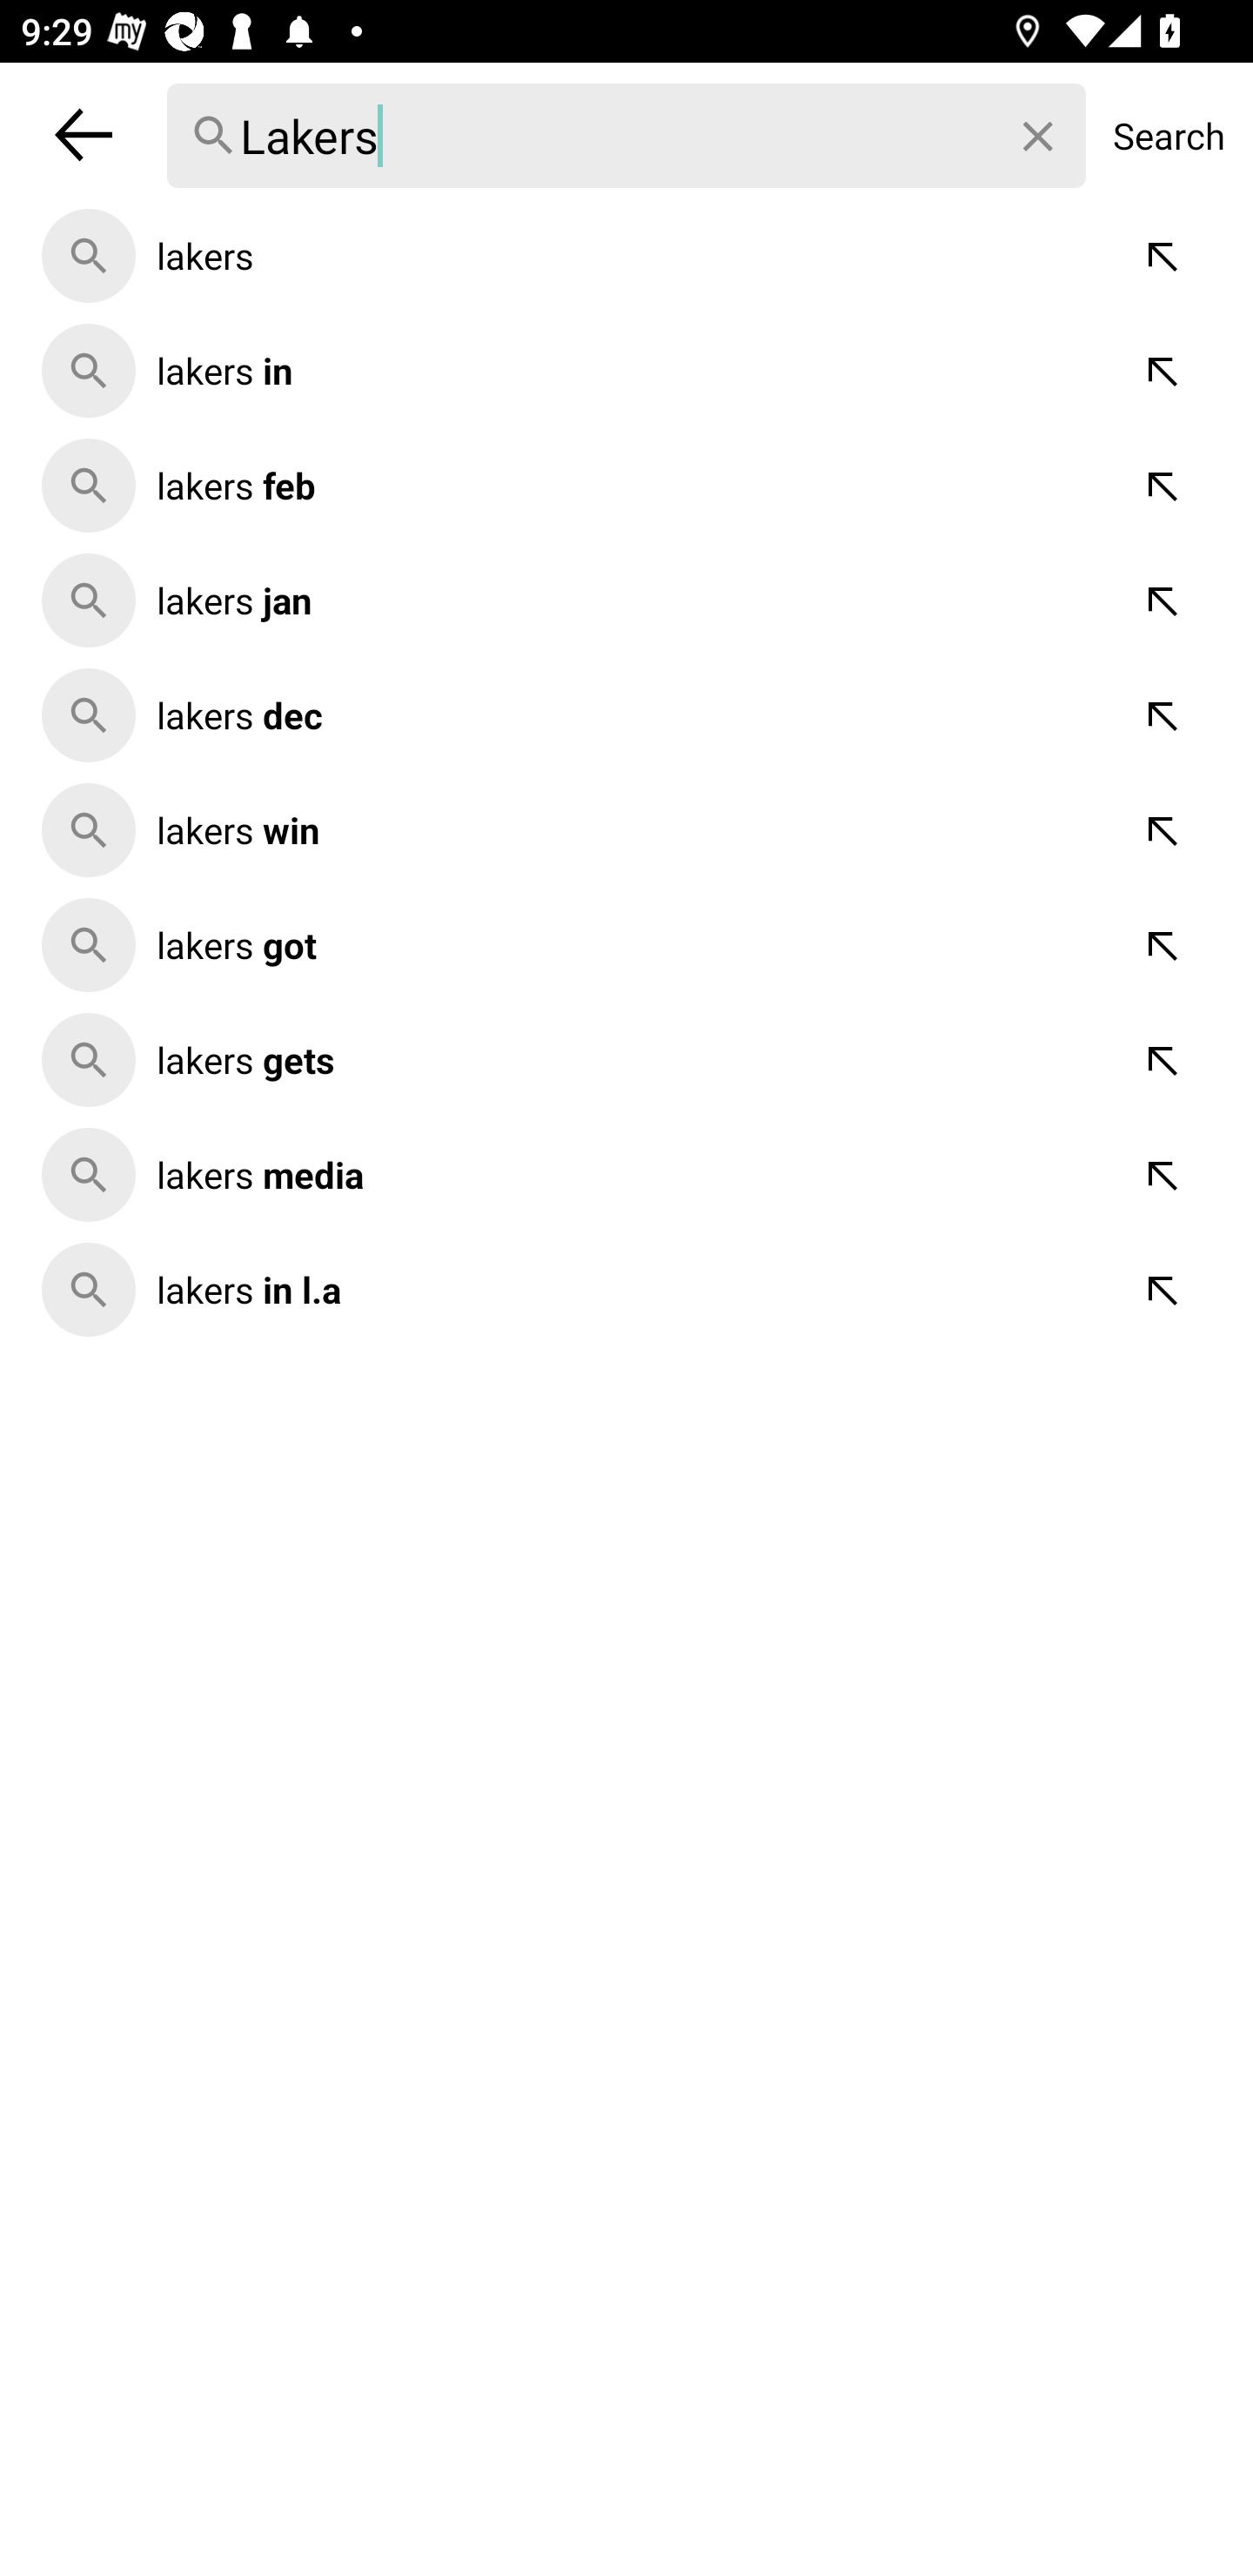 The image size is (1253, 2576). Describe the element at coordinates (1164, 1175) in the screenshot. I see `Fill in lakers media` at that location.